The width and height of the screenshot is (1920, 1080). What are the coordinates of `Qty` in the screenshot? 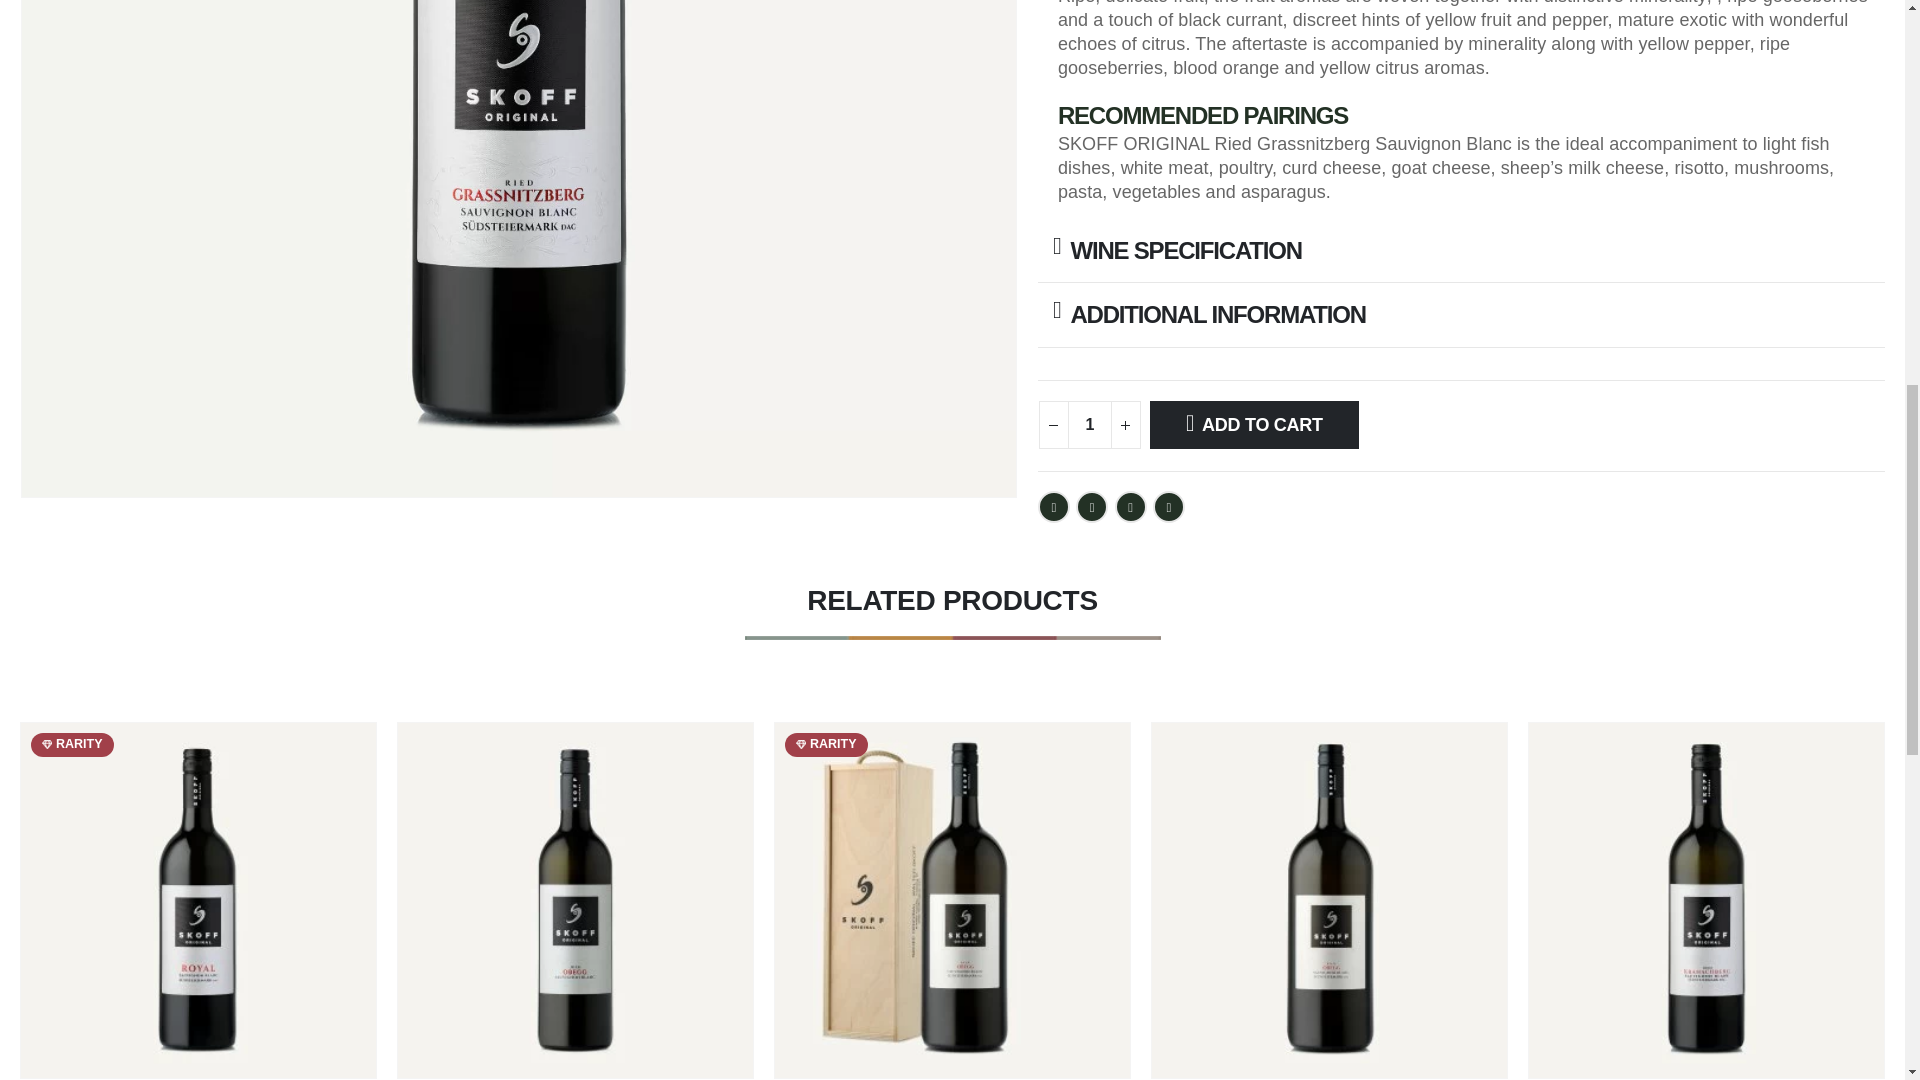 It's located at (1089, 424).